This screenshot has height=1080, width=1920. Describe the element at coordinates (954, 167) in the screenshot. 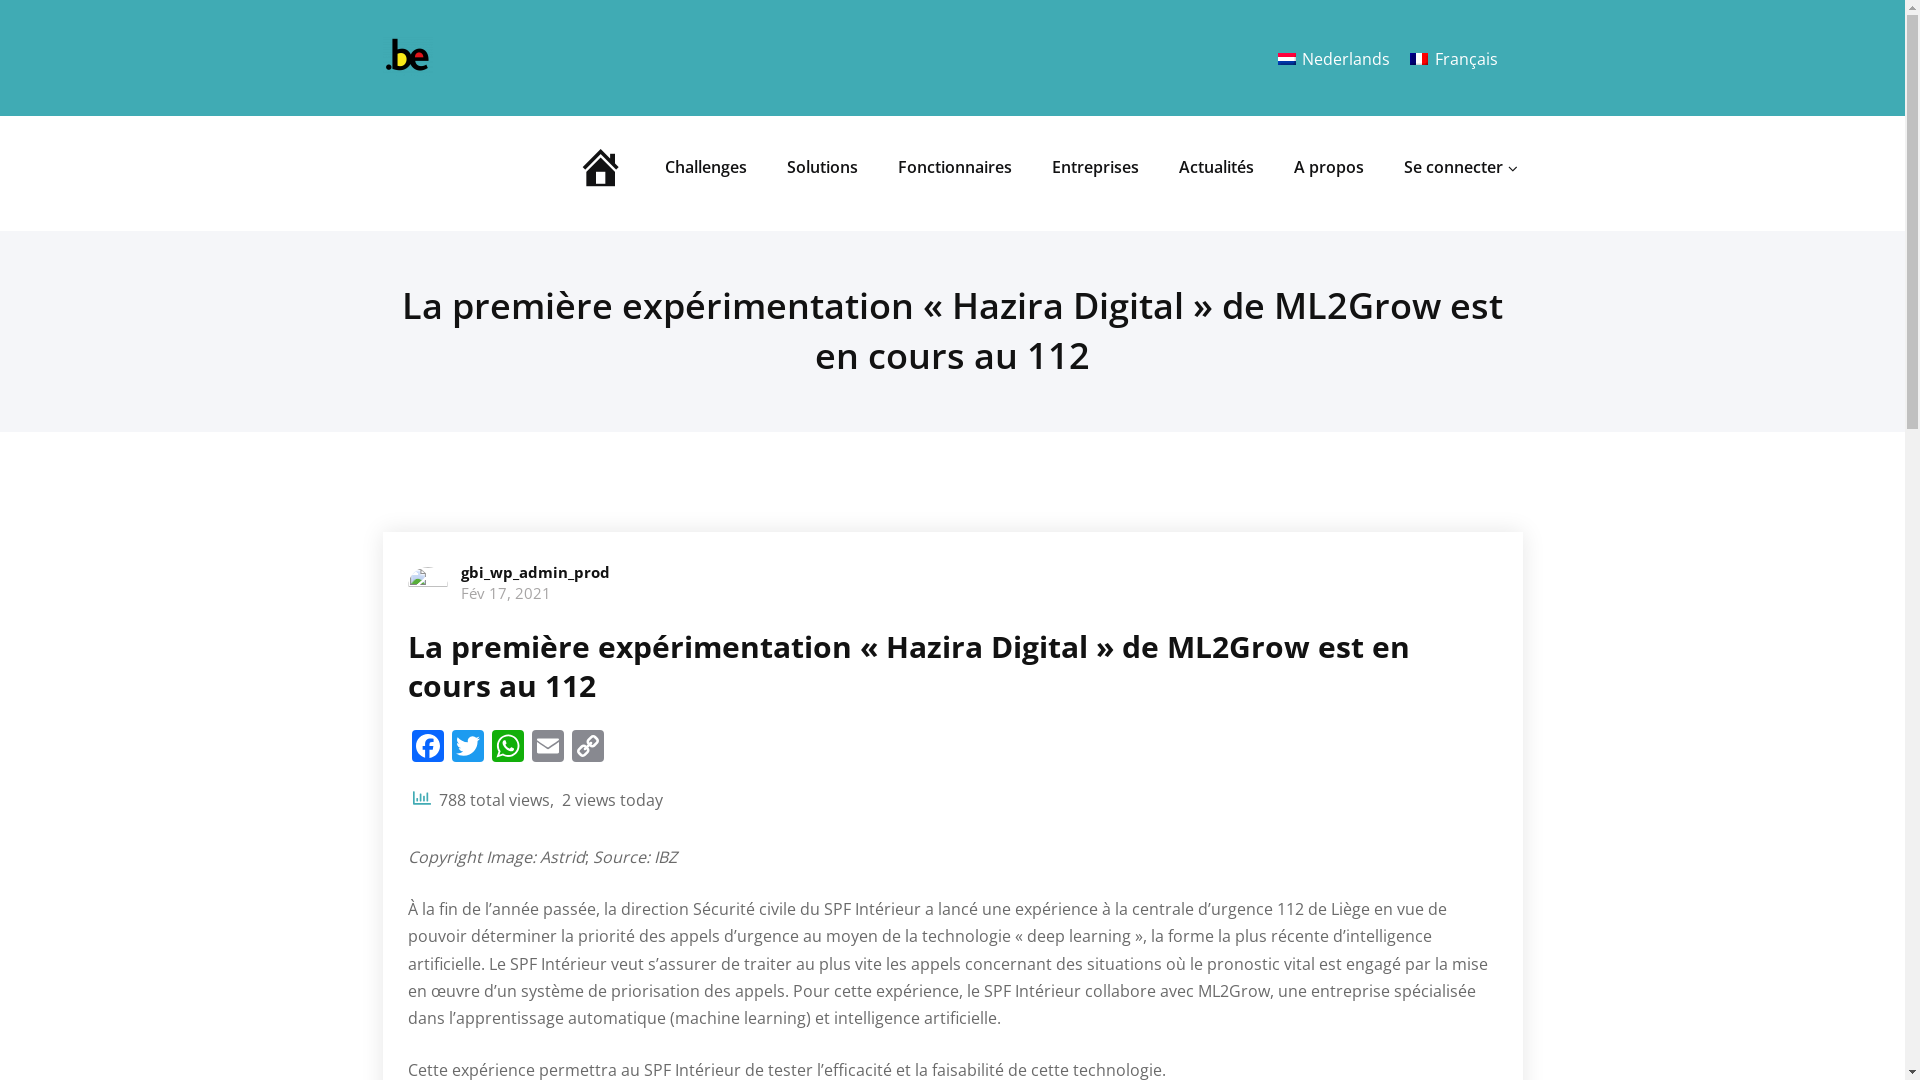

I see `Fonctionnaires` at that location.